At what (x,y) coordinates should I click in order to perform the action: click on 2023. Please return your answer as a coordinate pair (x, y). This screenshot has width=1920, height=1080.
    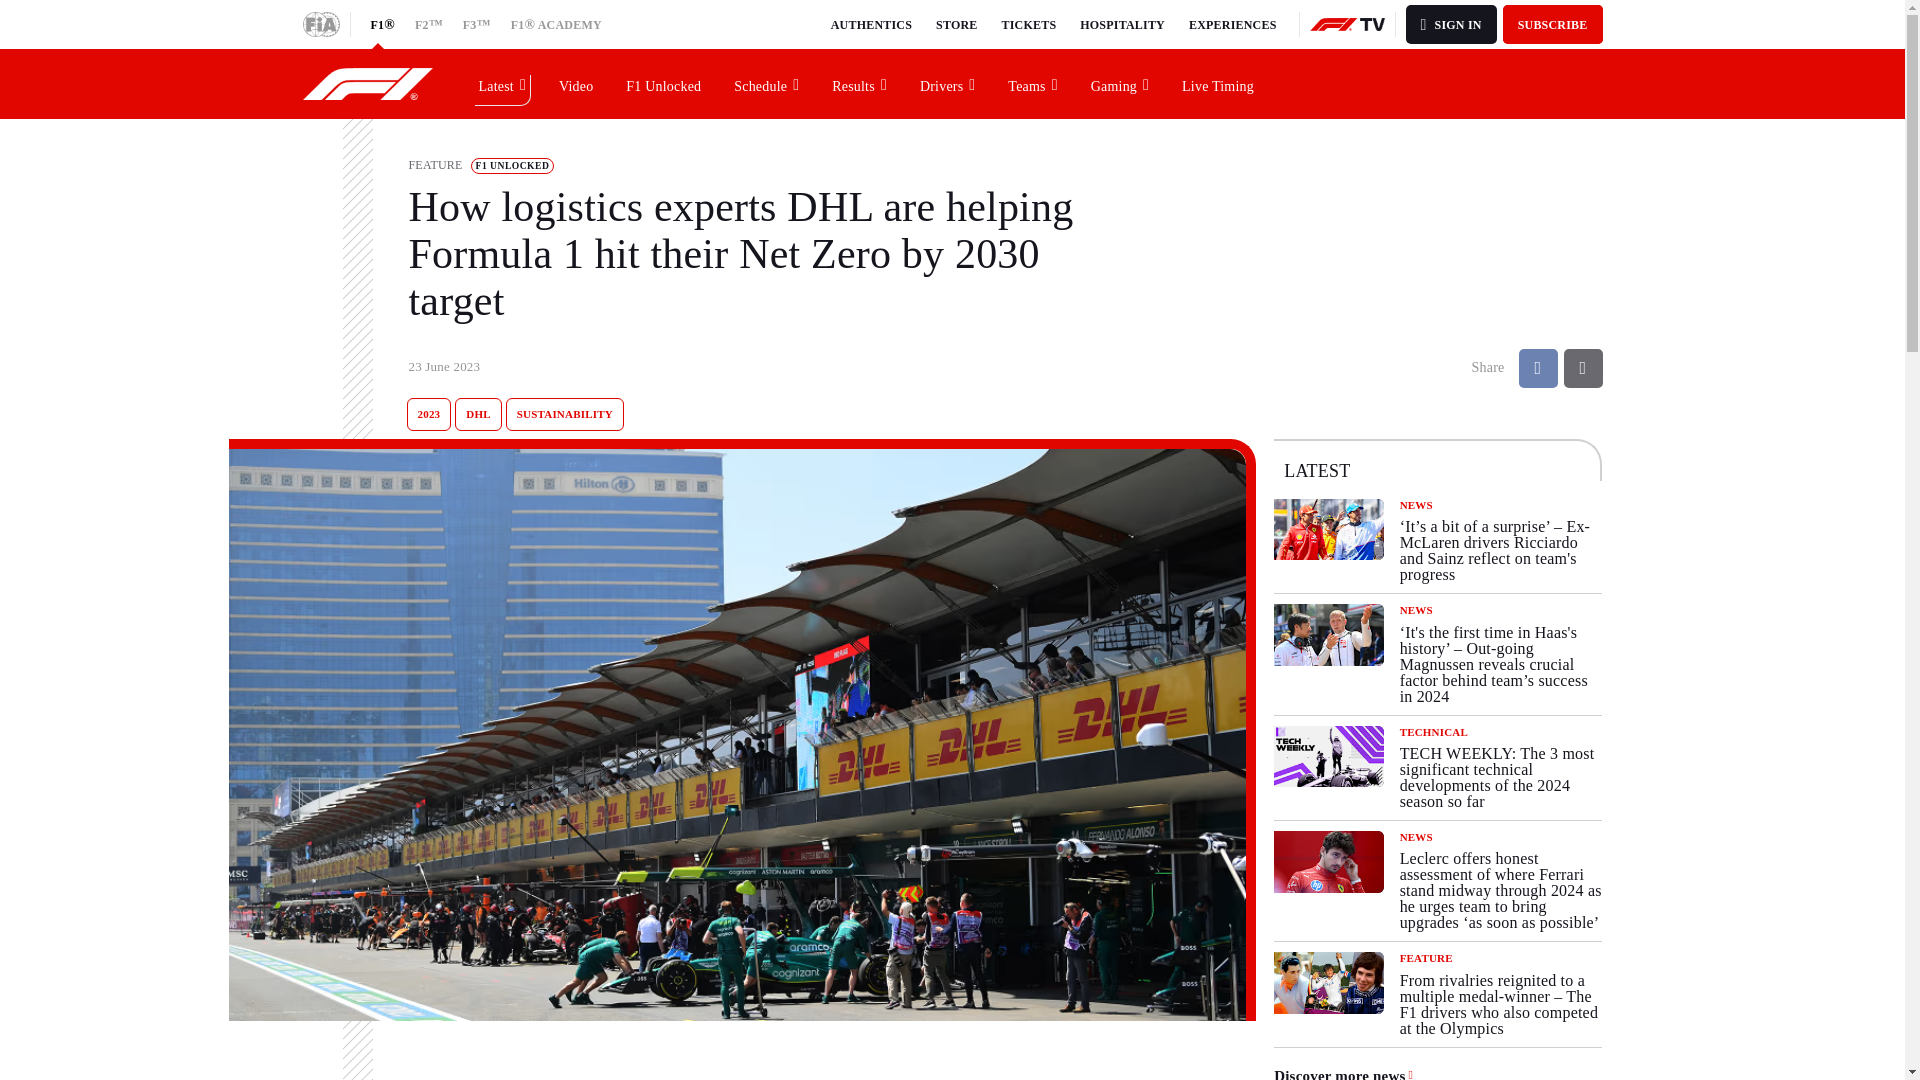
    Looking at the image, I should click on (428, 414).